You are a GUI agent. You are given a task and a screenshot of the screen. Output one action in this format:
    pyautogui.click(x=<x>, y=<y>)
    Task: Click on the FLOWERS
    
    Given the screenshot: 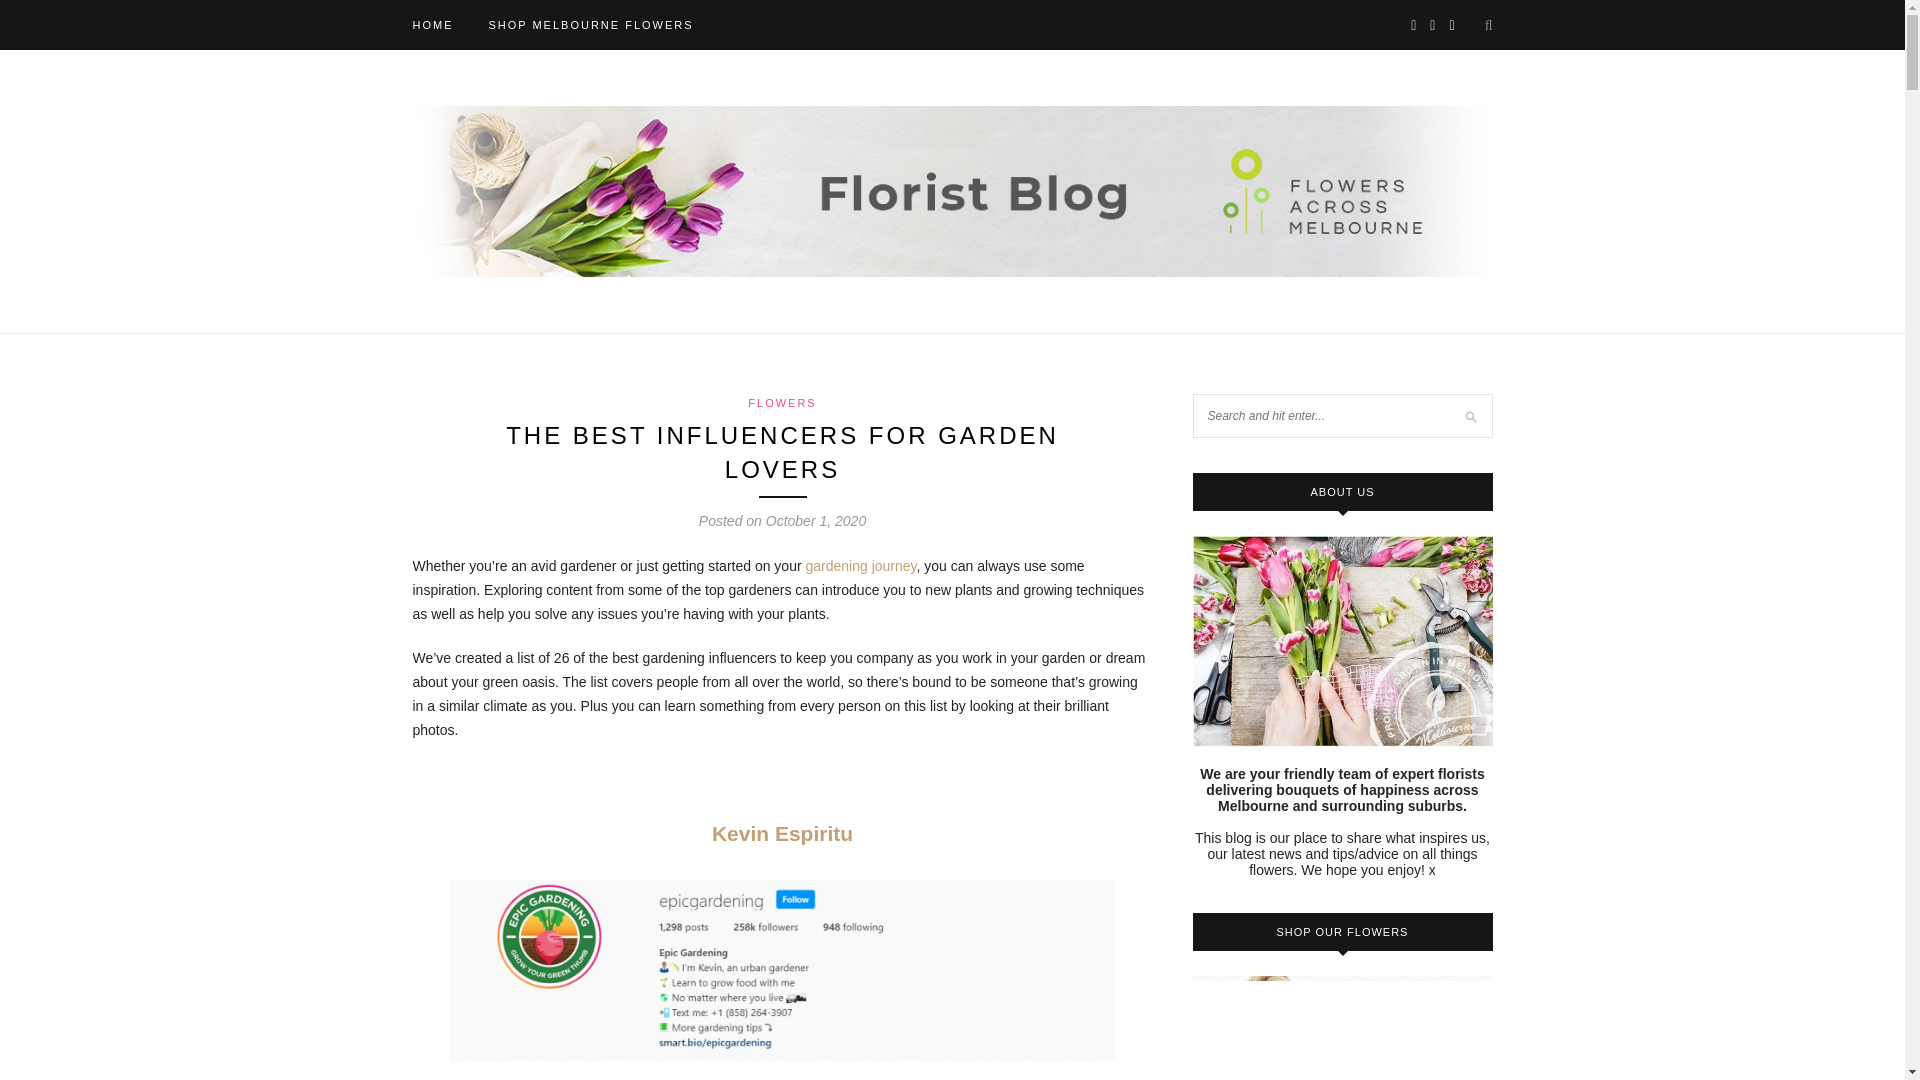 What is the action you would take?
    pyautogui.click(x=782, y=403)
    